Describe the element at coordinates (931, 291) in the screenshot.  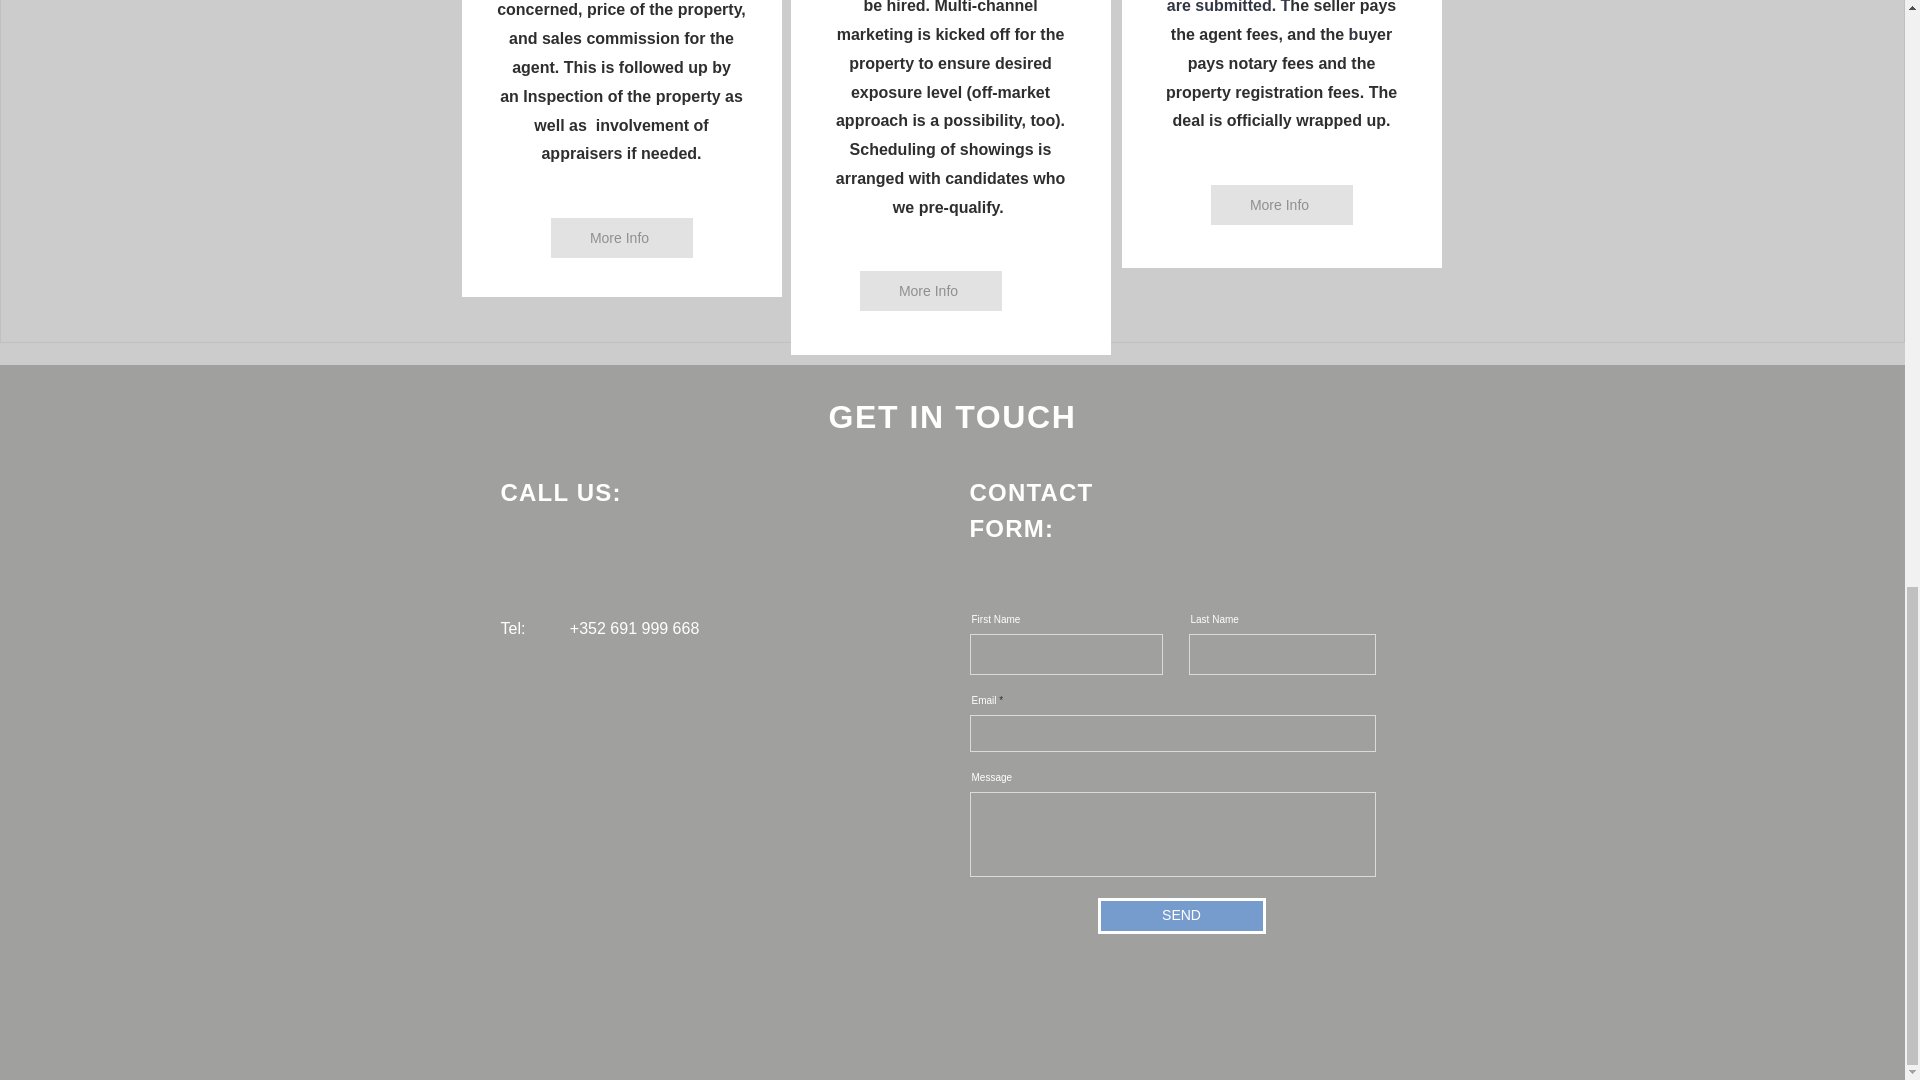
I see `More Info` at that location.